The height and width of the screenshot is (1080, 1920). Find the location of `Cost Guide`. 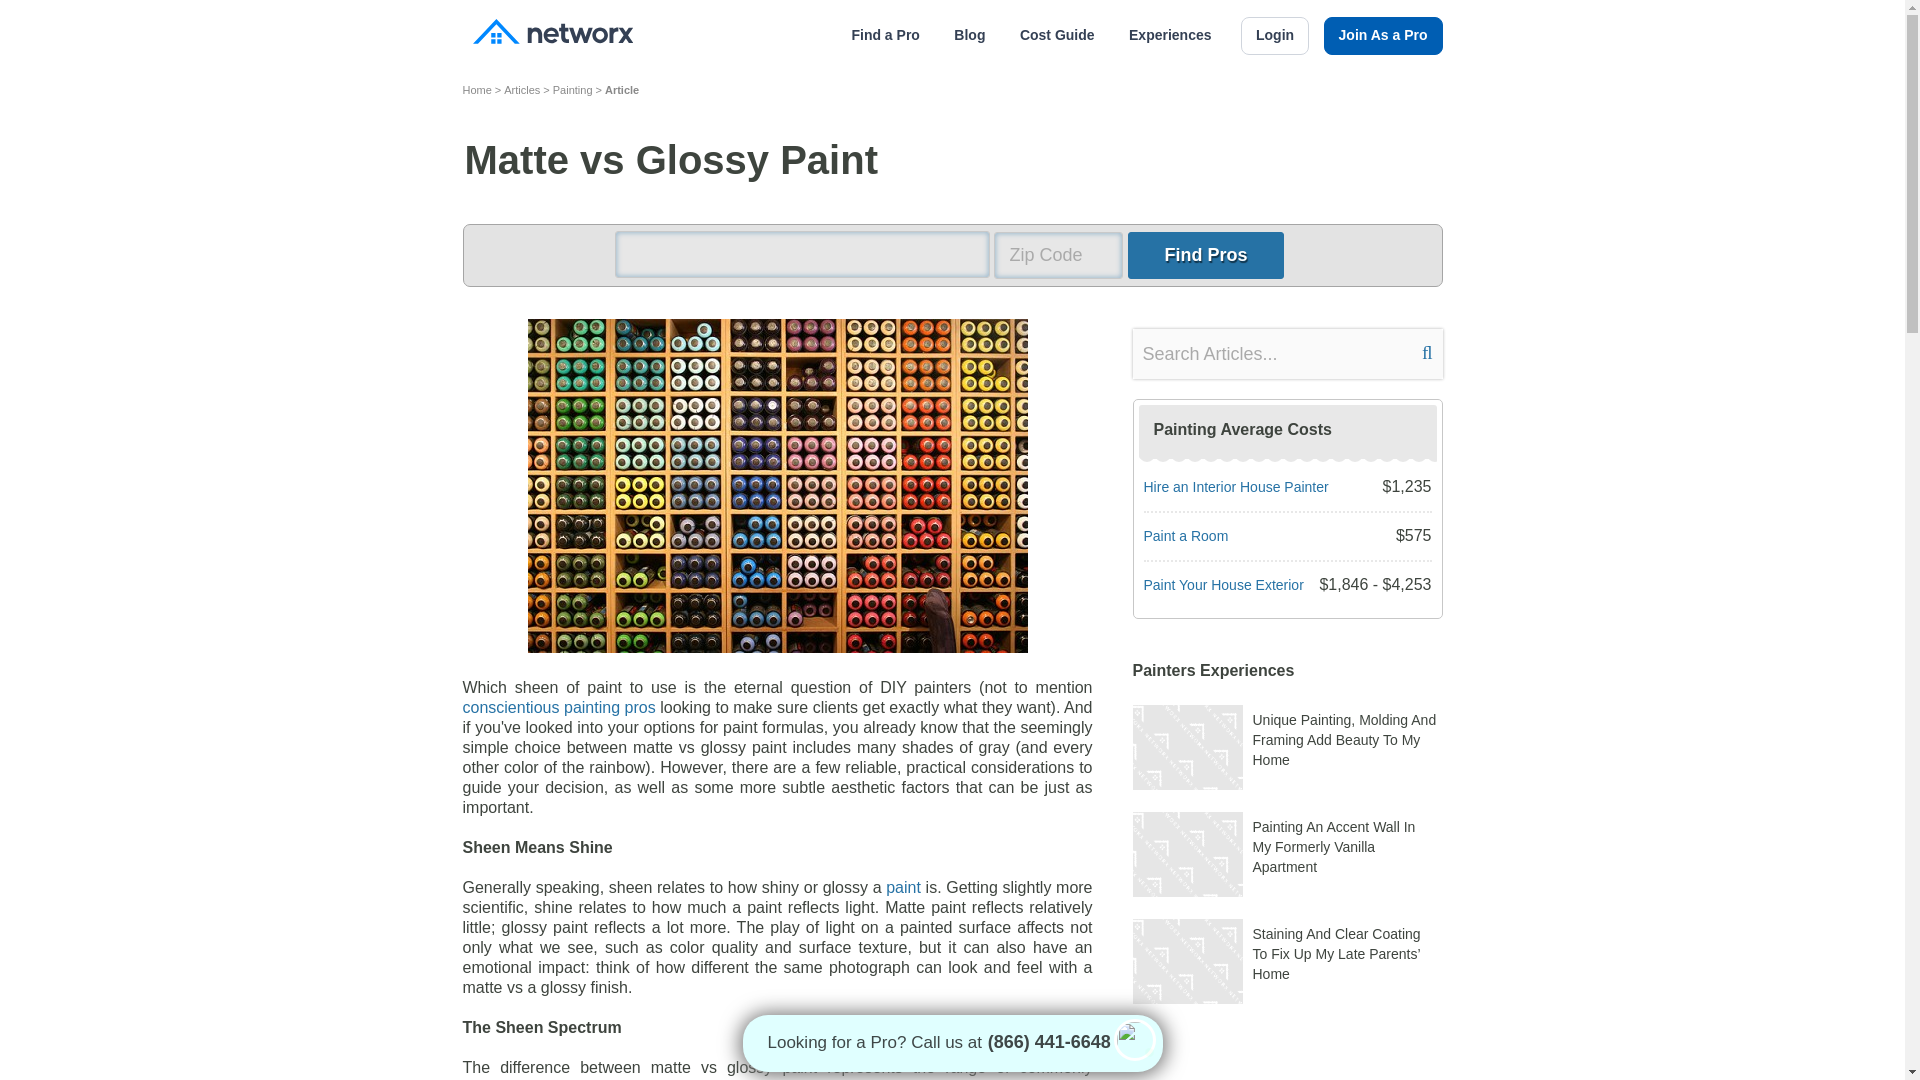

Cost Guide is located at coordinates (1056, 35).